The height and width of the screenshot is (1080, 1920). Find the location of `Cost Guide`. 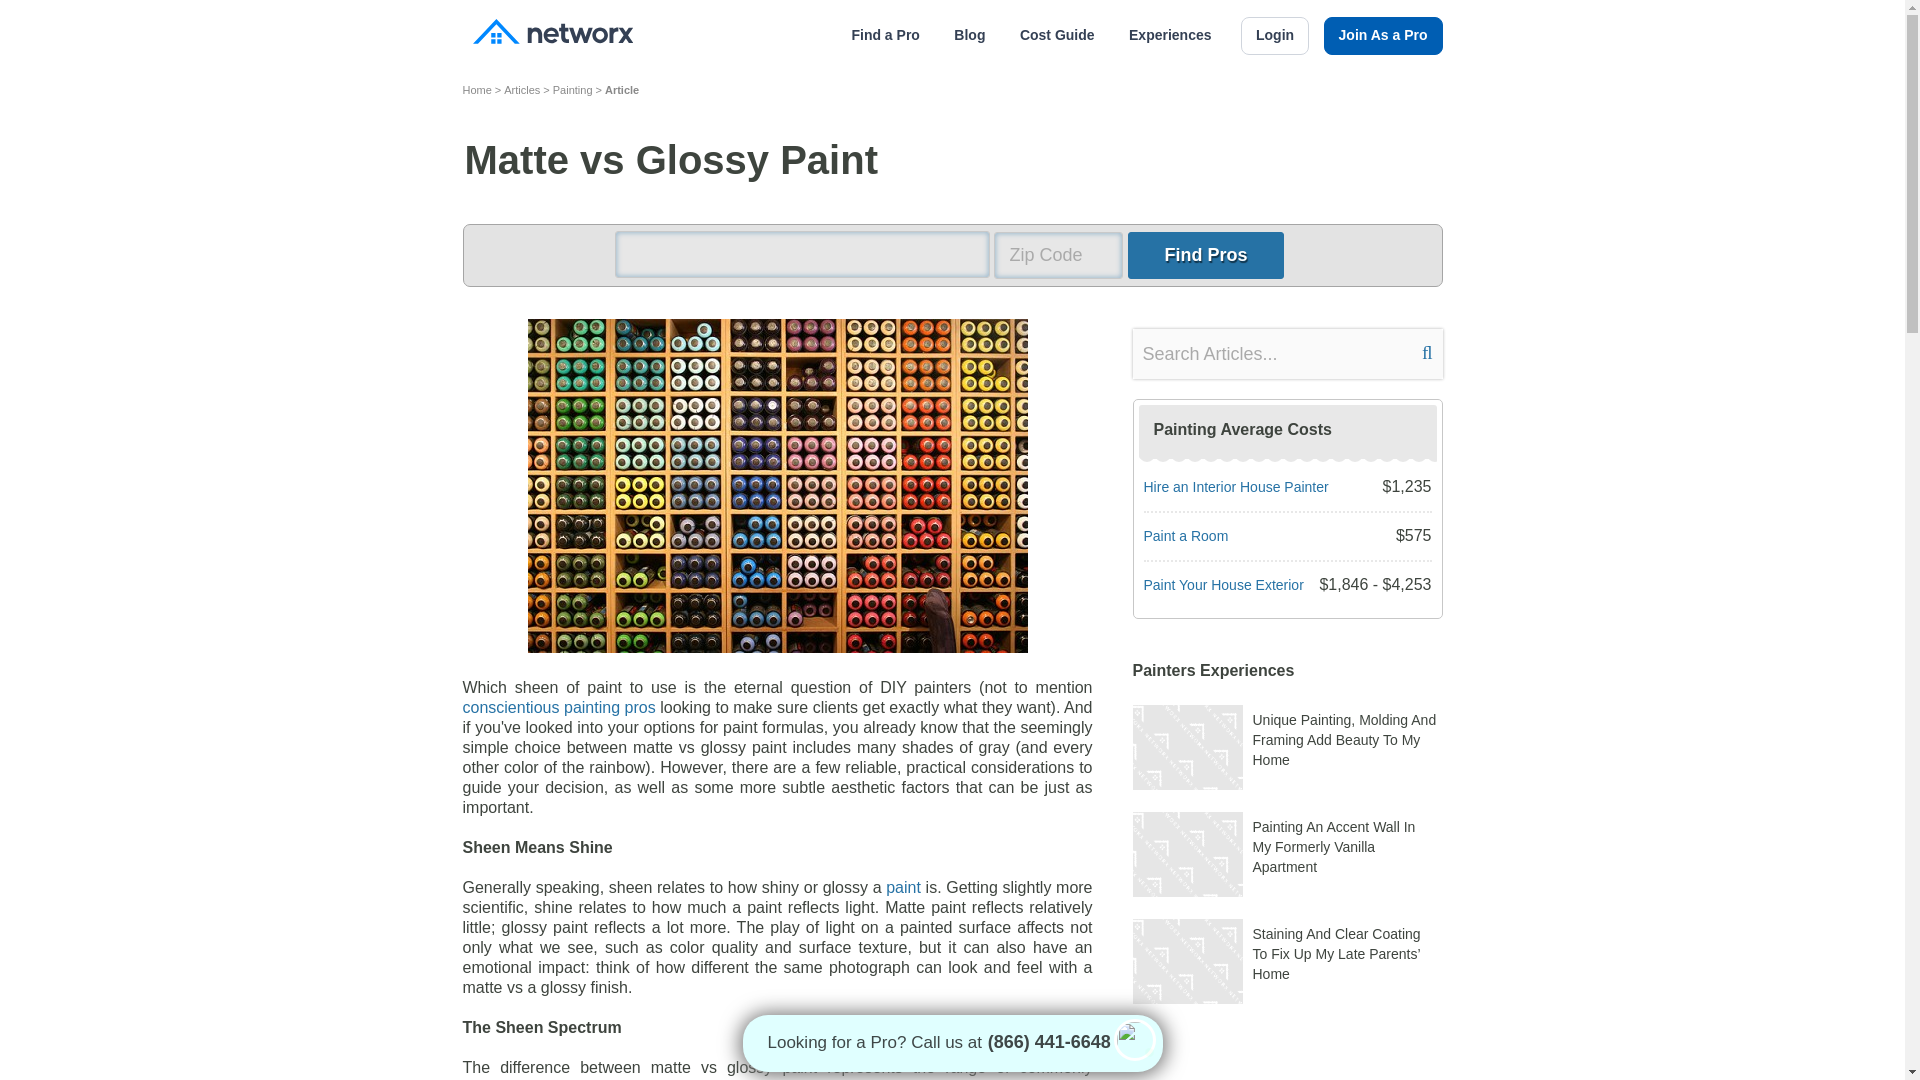

Cost Guide is located at coordinates (1056, 35).